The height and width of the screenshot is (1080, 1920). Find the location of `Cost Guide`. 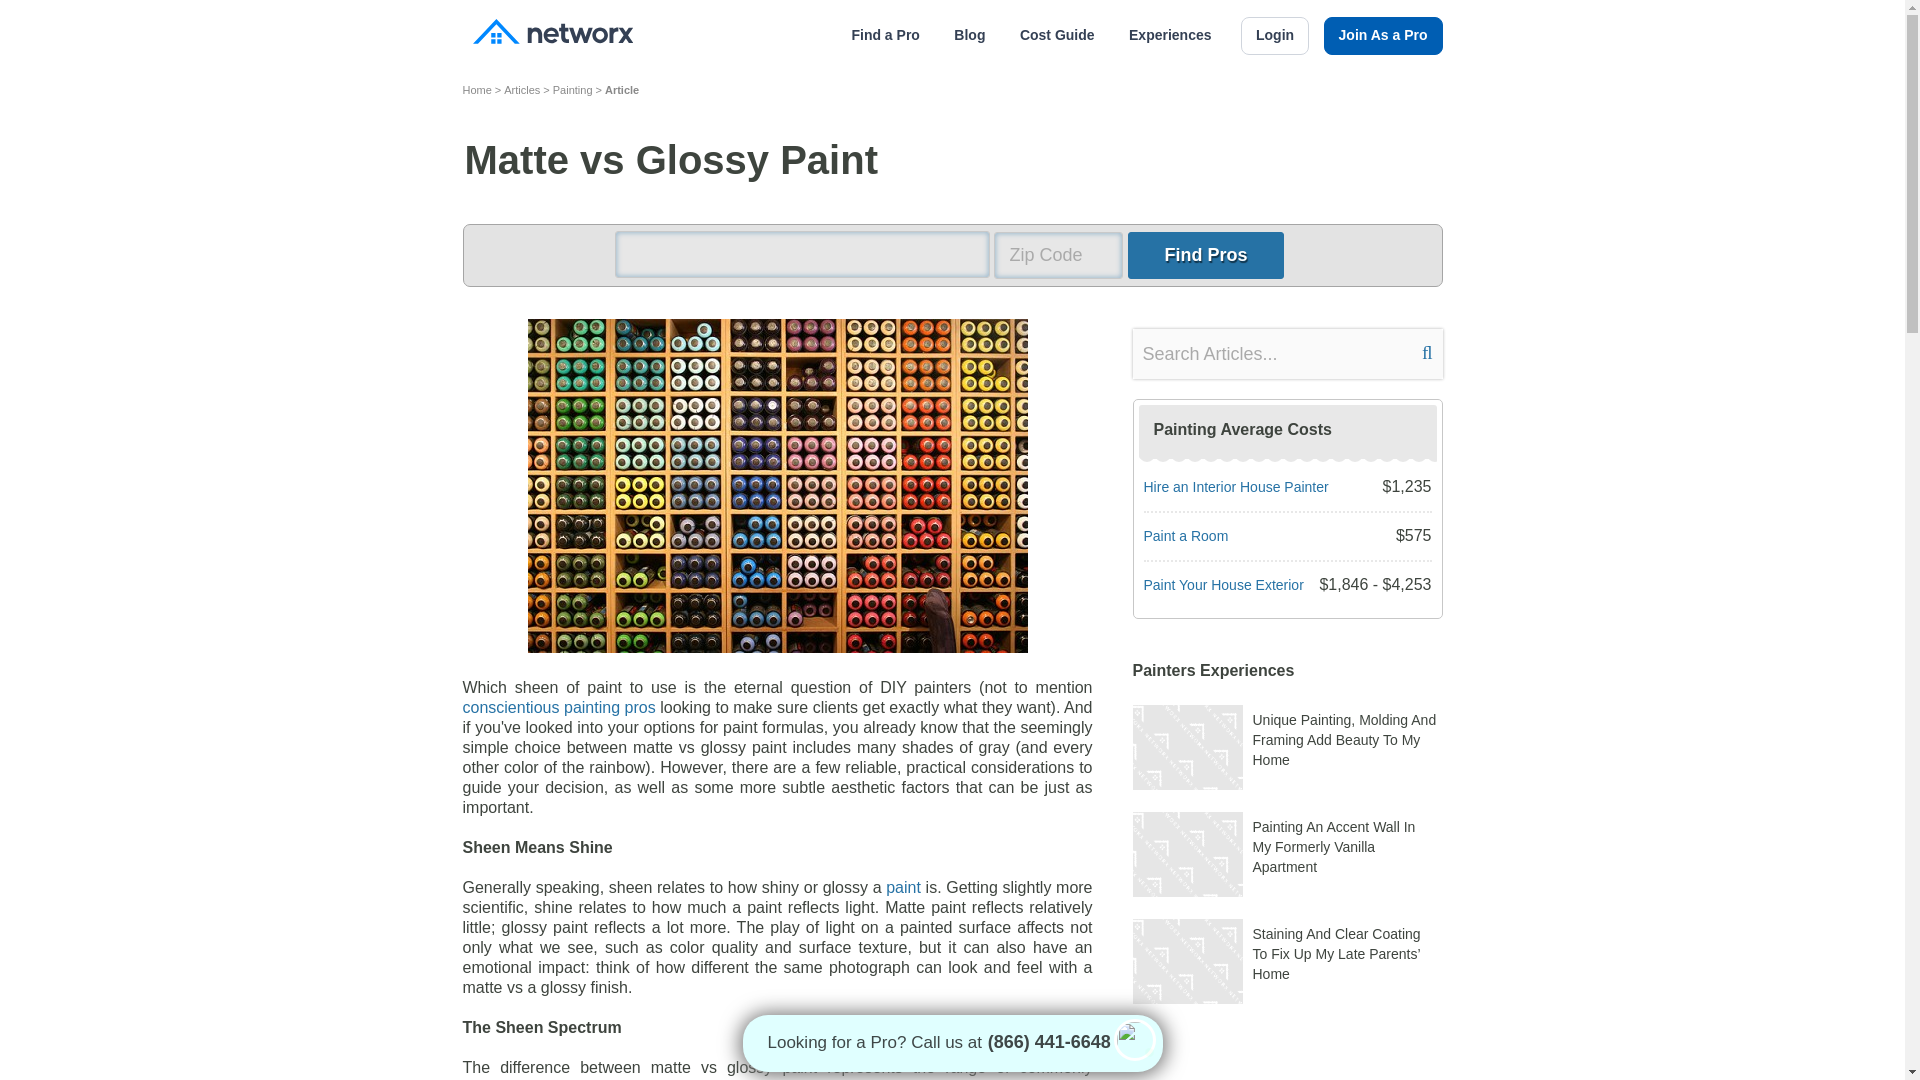

Cost Guide is located at coordinates (1056, 35).